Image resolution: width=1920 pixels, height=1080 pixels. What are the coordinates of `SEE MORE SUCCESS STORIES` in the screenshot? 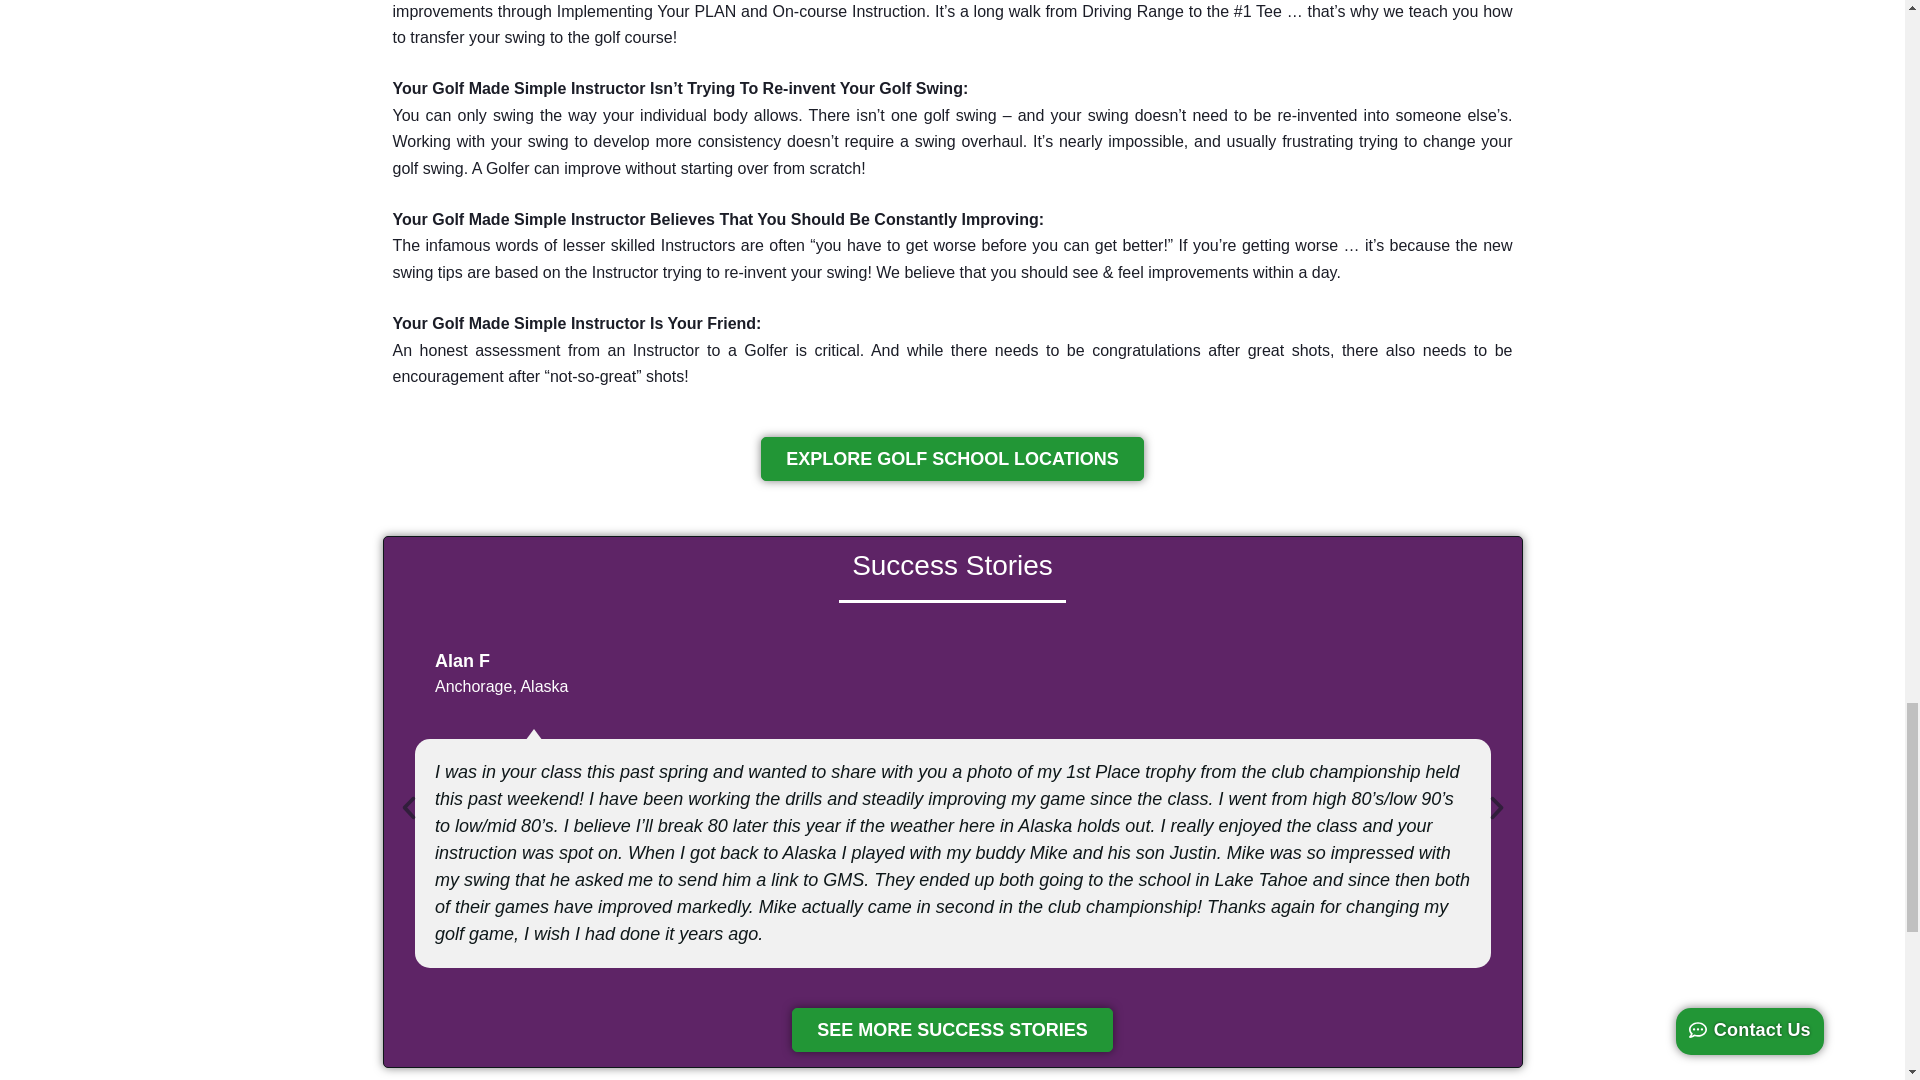 It's located at (952, 1029).